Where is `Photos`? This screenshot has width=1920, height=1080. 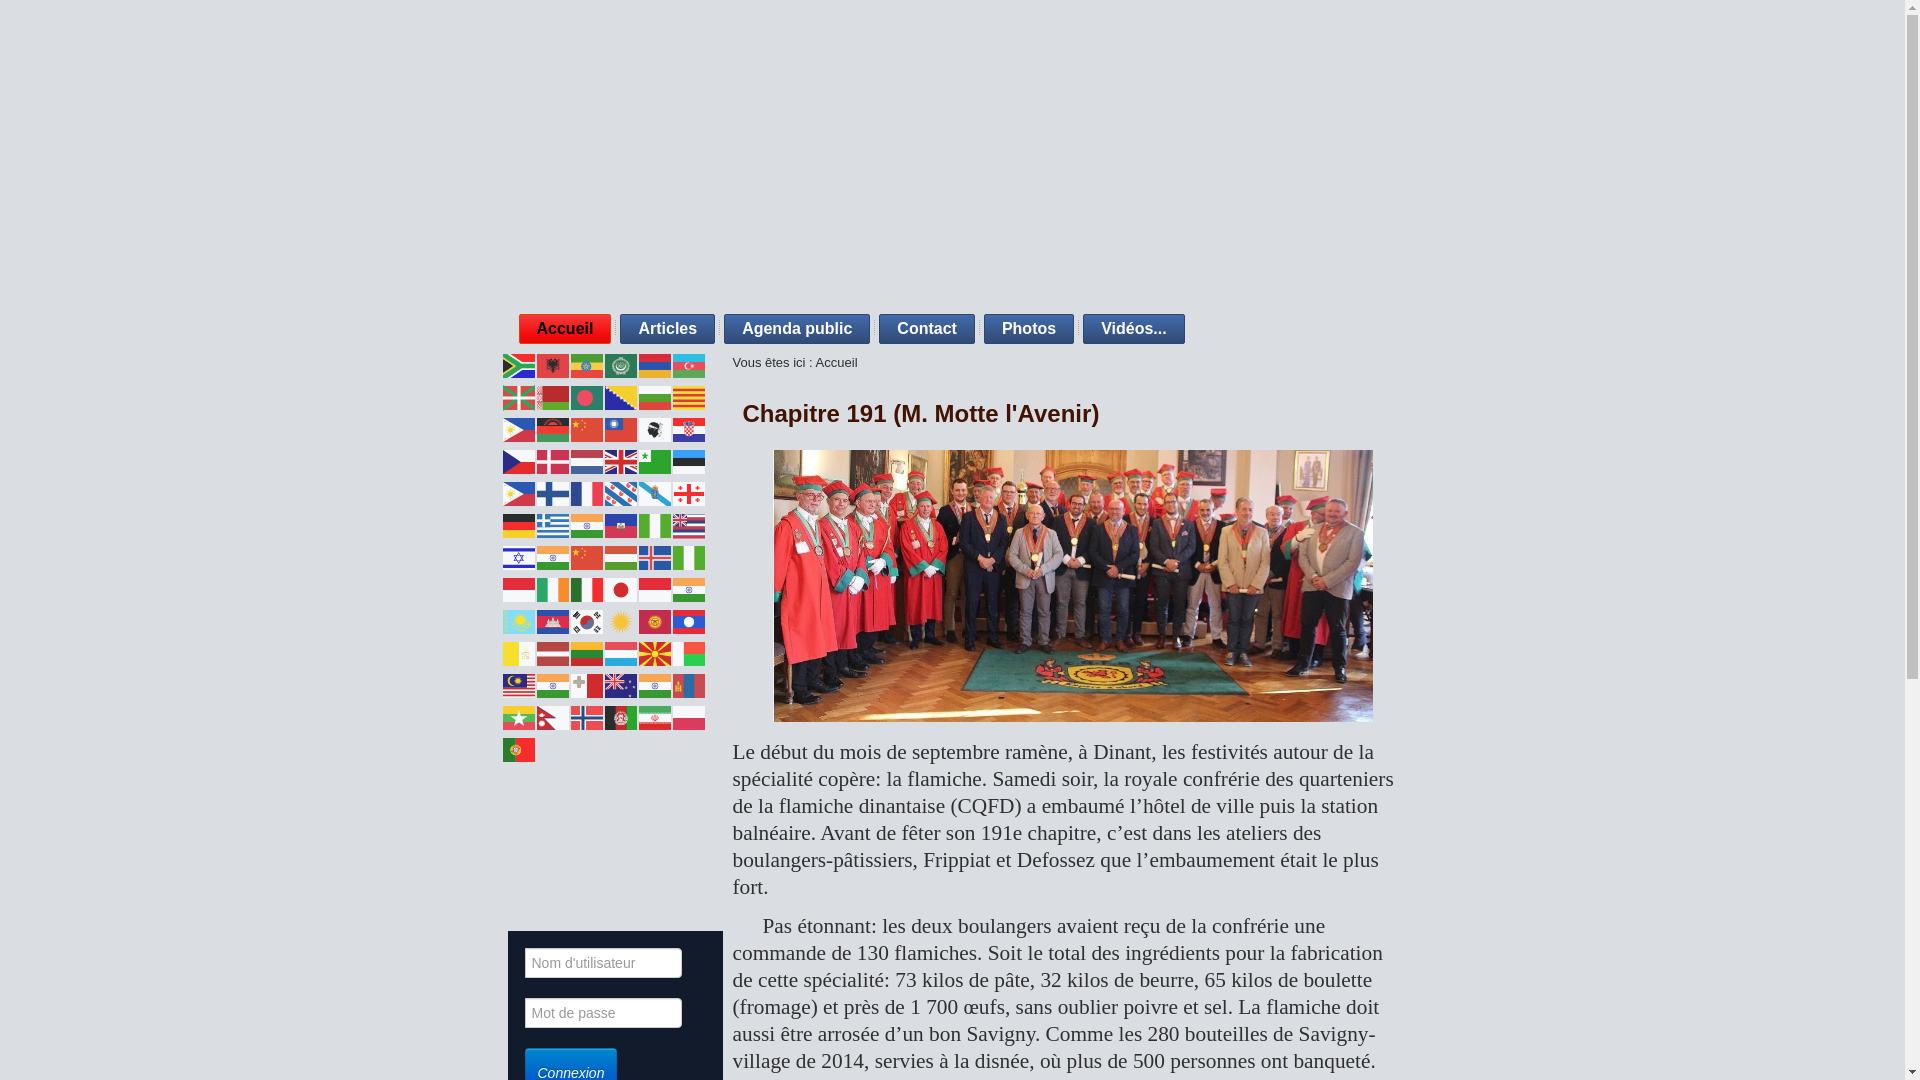 Photos is located at coordinates (1028, 329).